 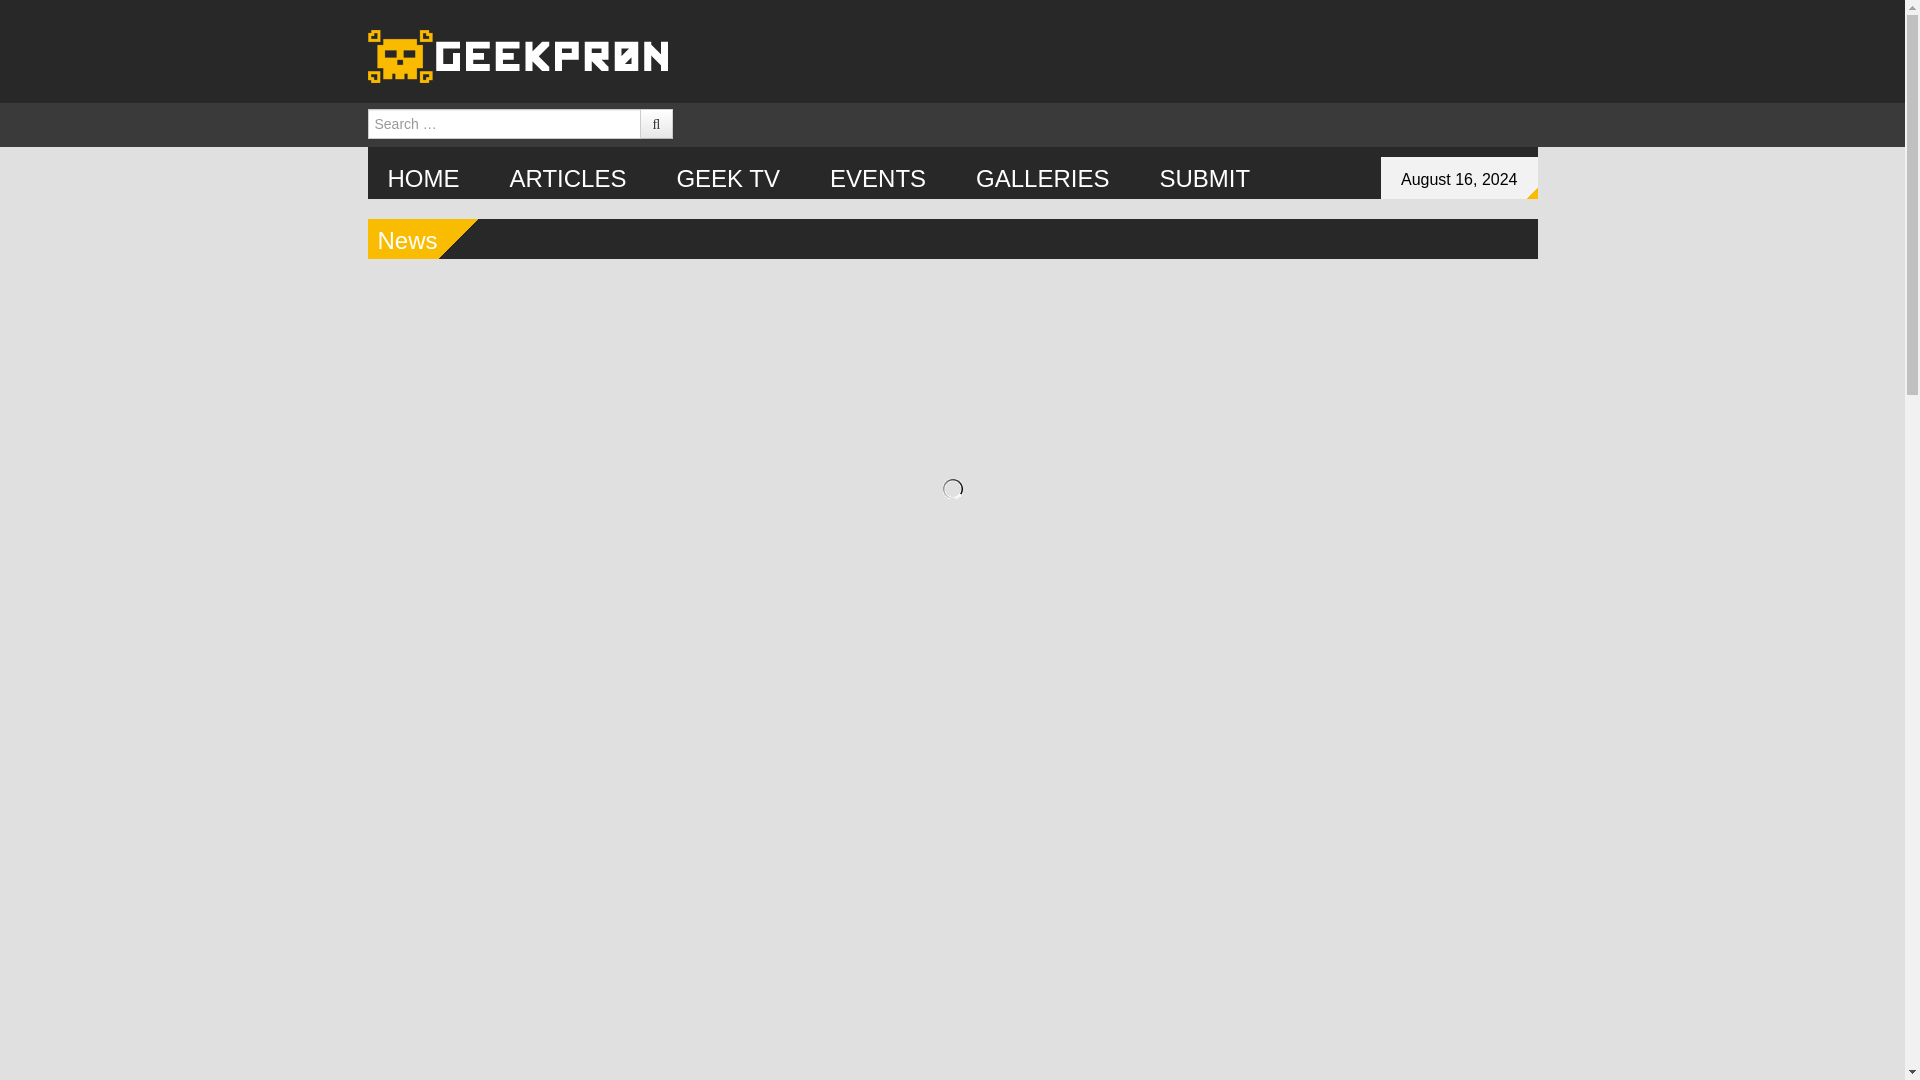 I want to click on GEEK TV, so click(x=728, y=176).